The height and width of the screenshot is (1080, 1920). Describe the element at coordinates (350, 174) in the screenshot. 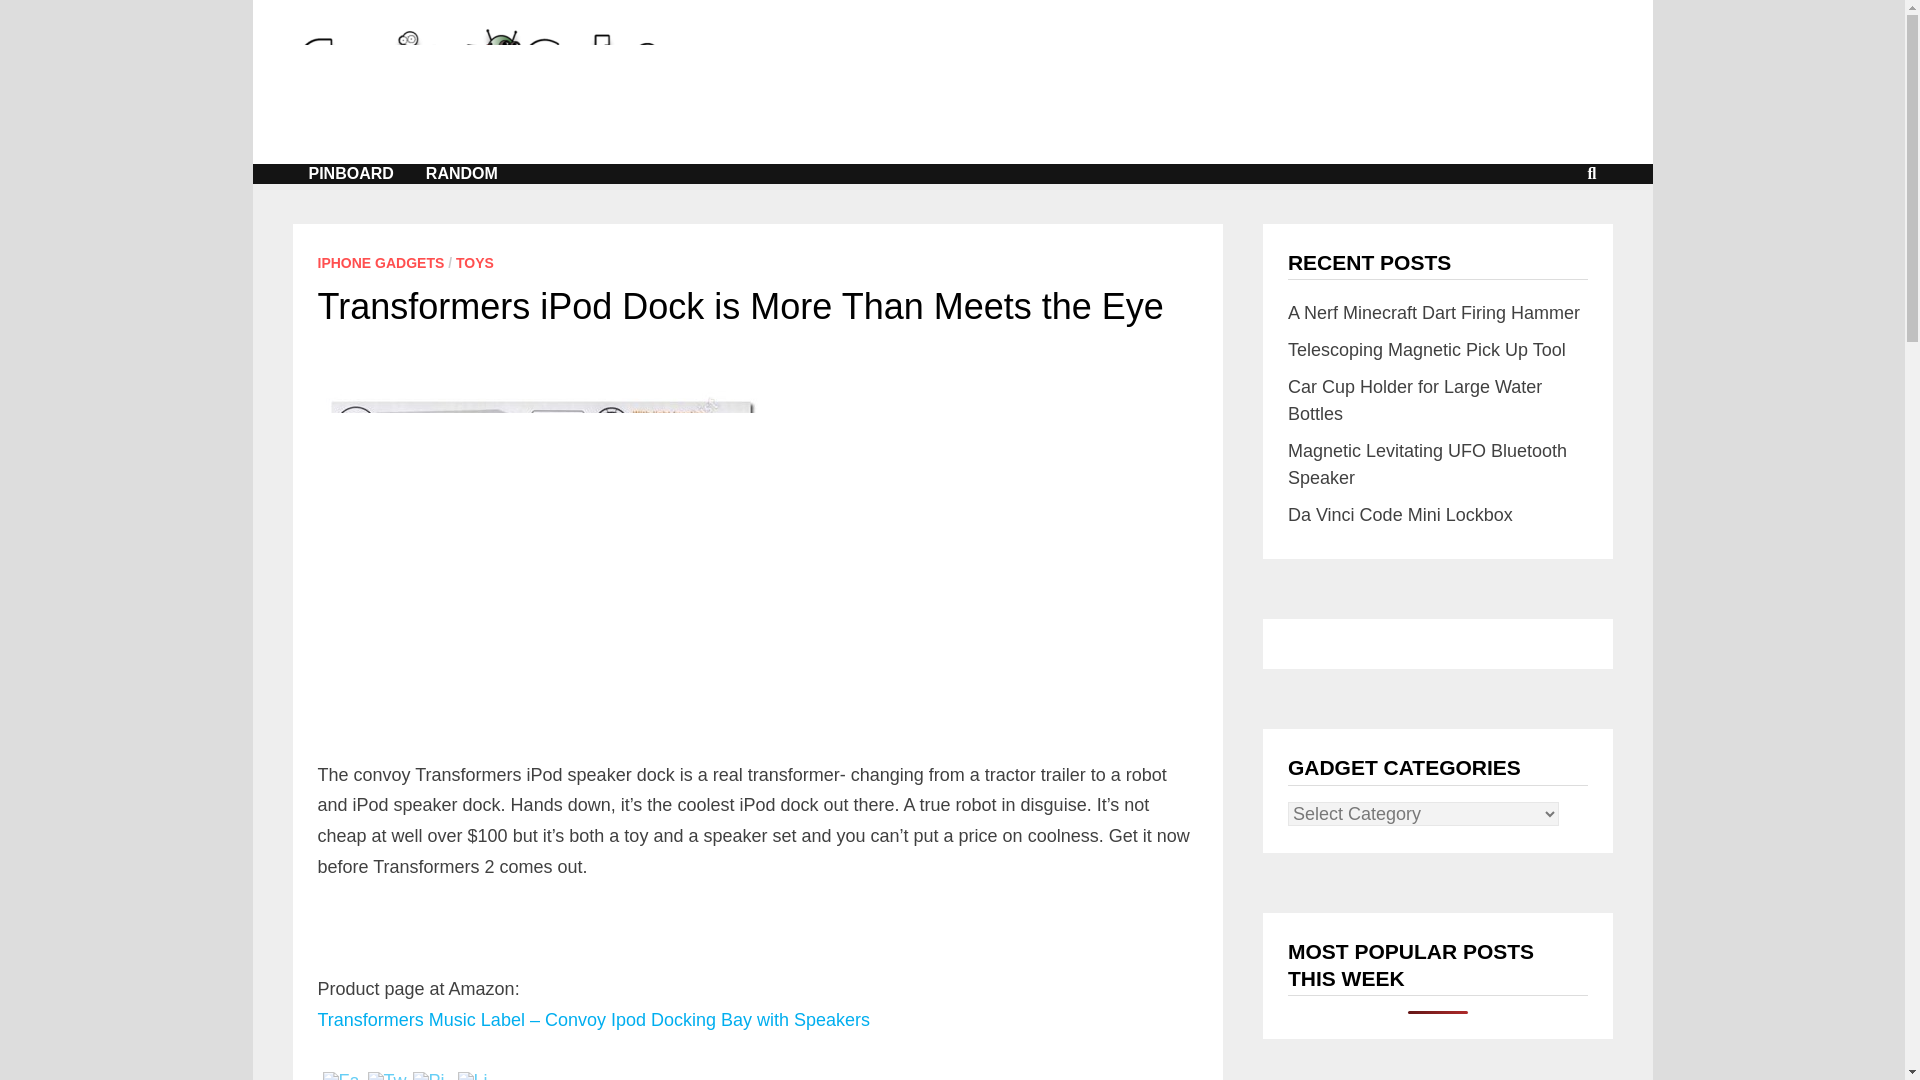

I see `PINBOARD` at that location.